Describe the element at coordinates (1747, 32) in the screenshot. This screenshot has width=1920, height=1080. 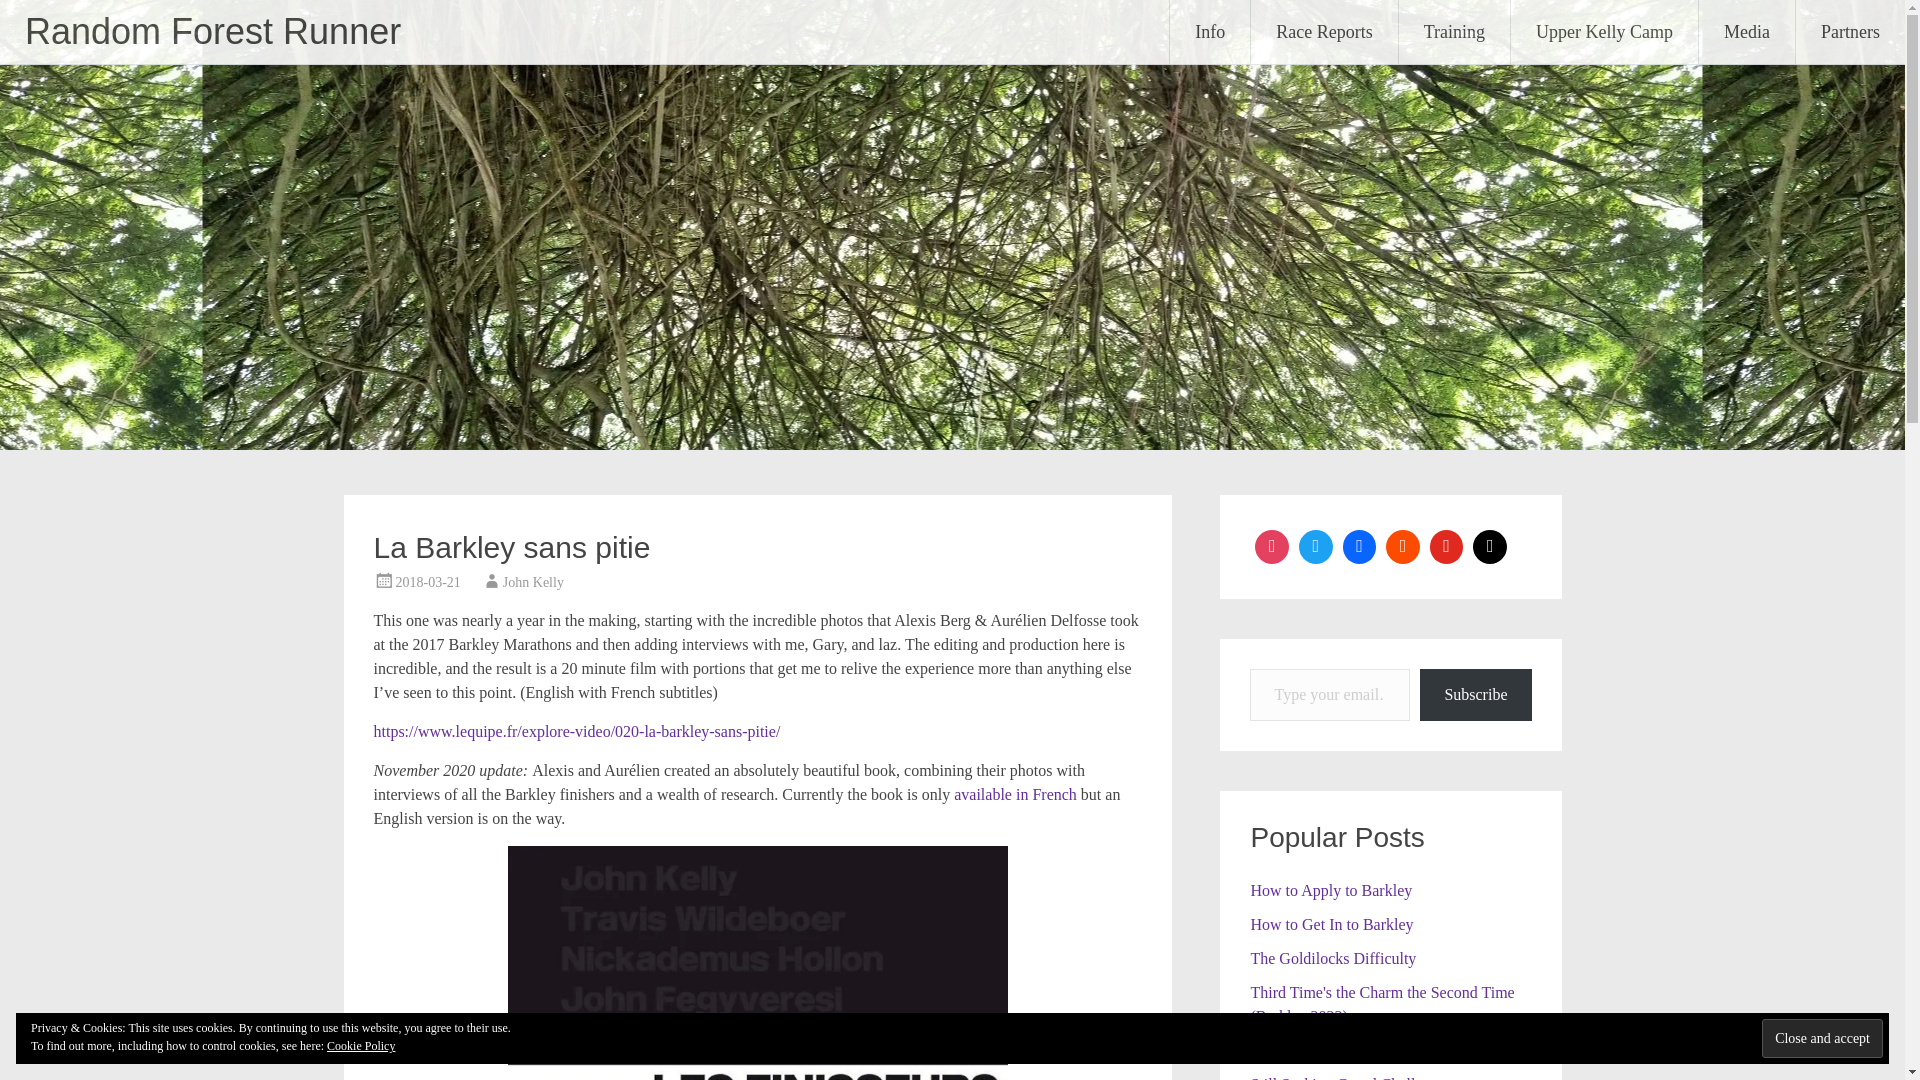
I see `Media` at that location.